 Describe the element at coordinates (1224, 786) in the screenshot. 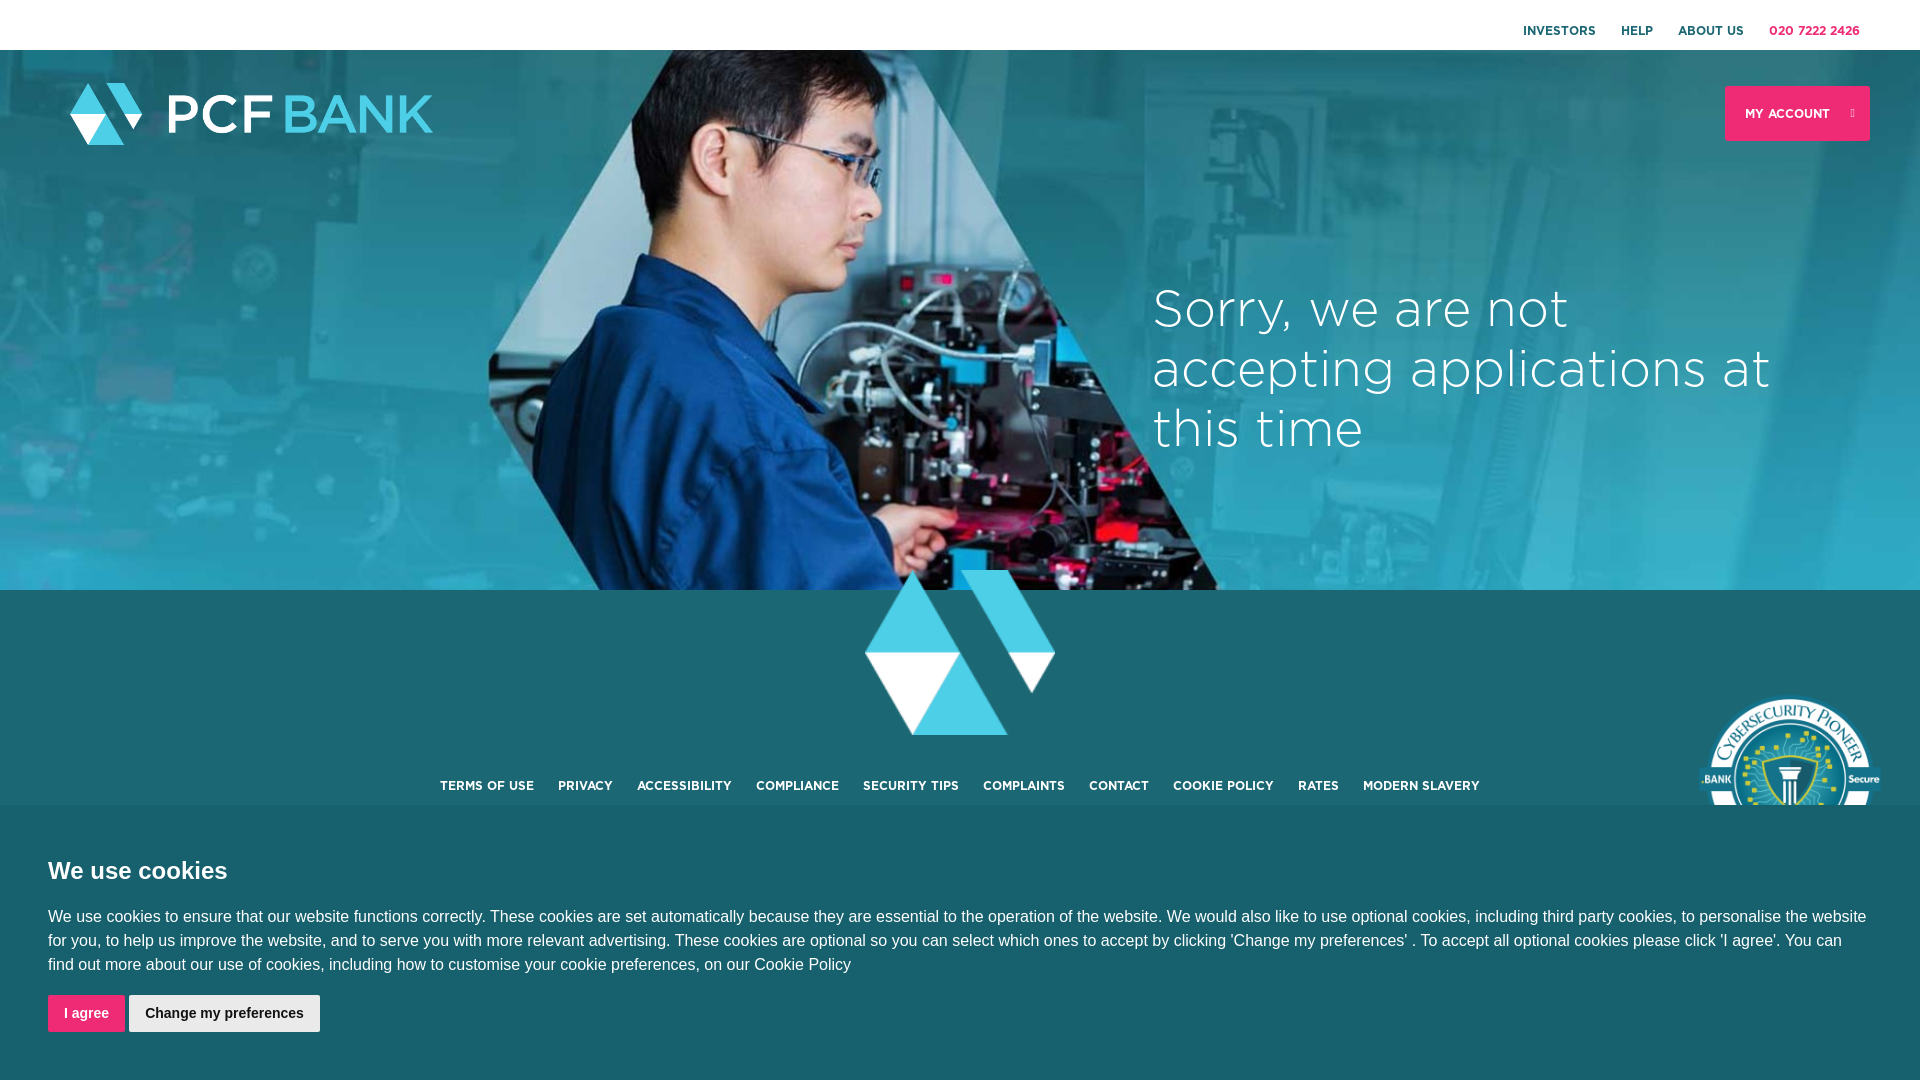

I see `COOKIE POLICY` at that location.